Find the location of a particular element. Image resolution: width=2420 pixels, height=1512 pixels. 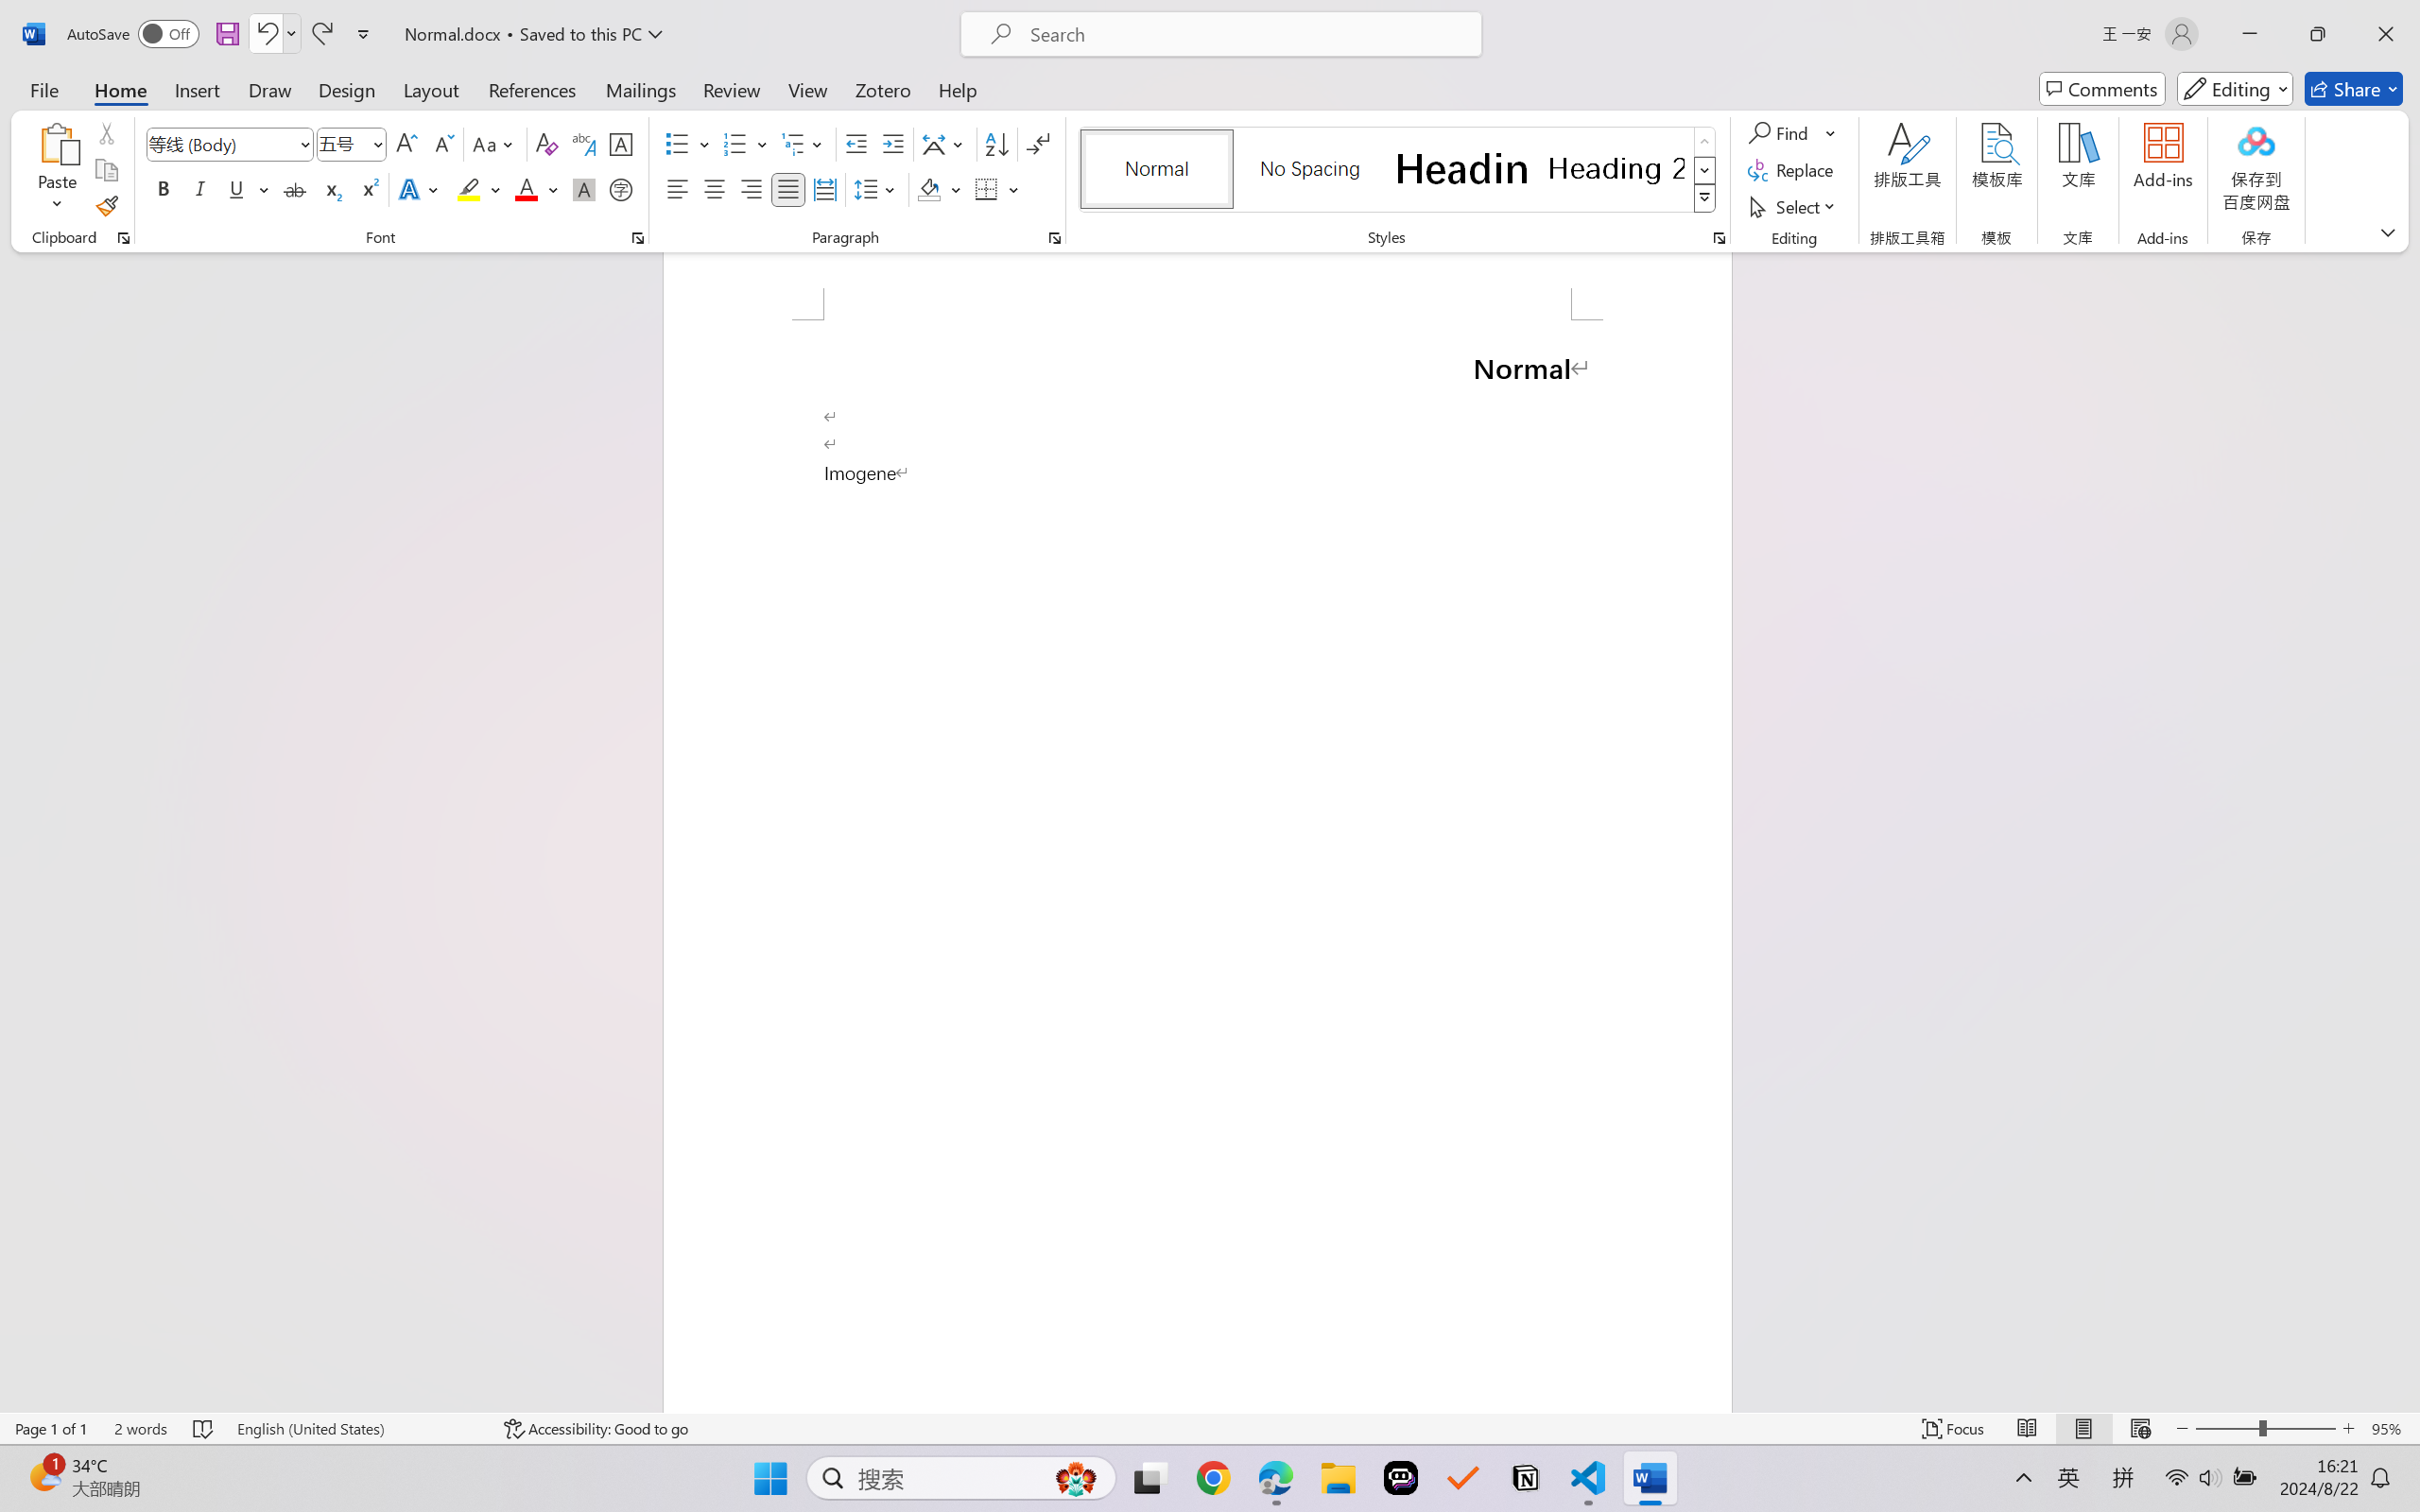

Microsoft search is located at coordinates (1246, 34).